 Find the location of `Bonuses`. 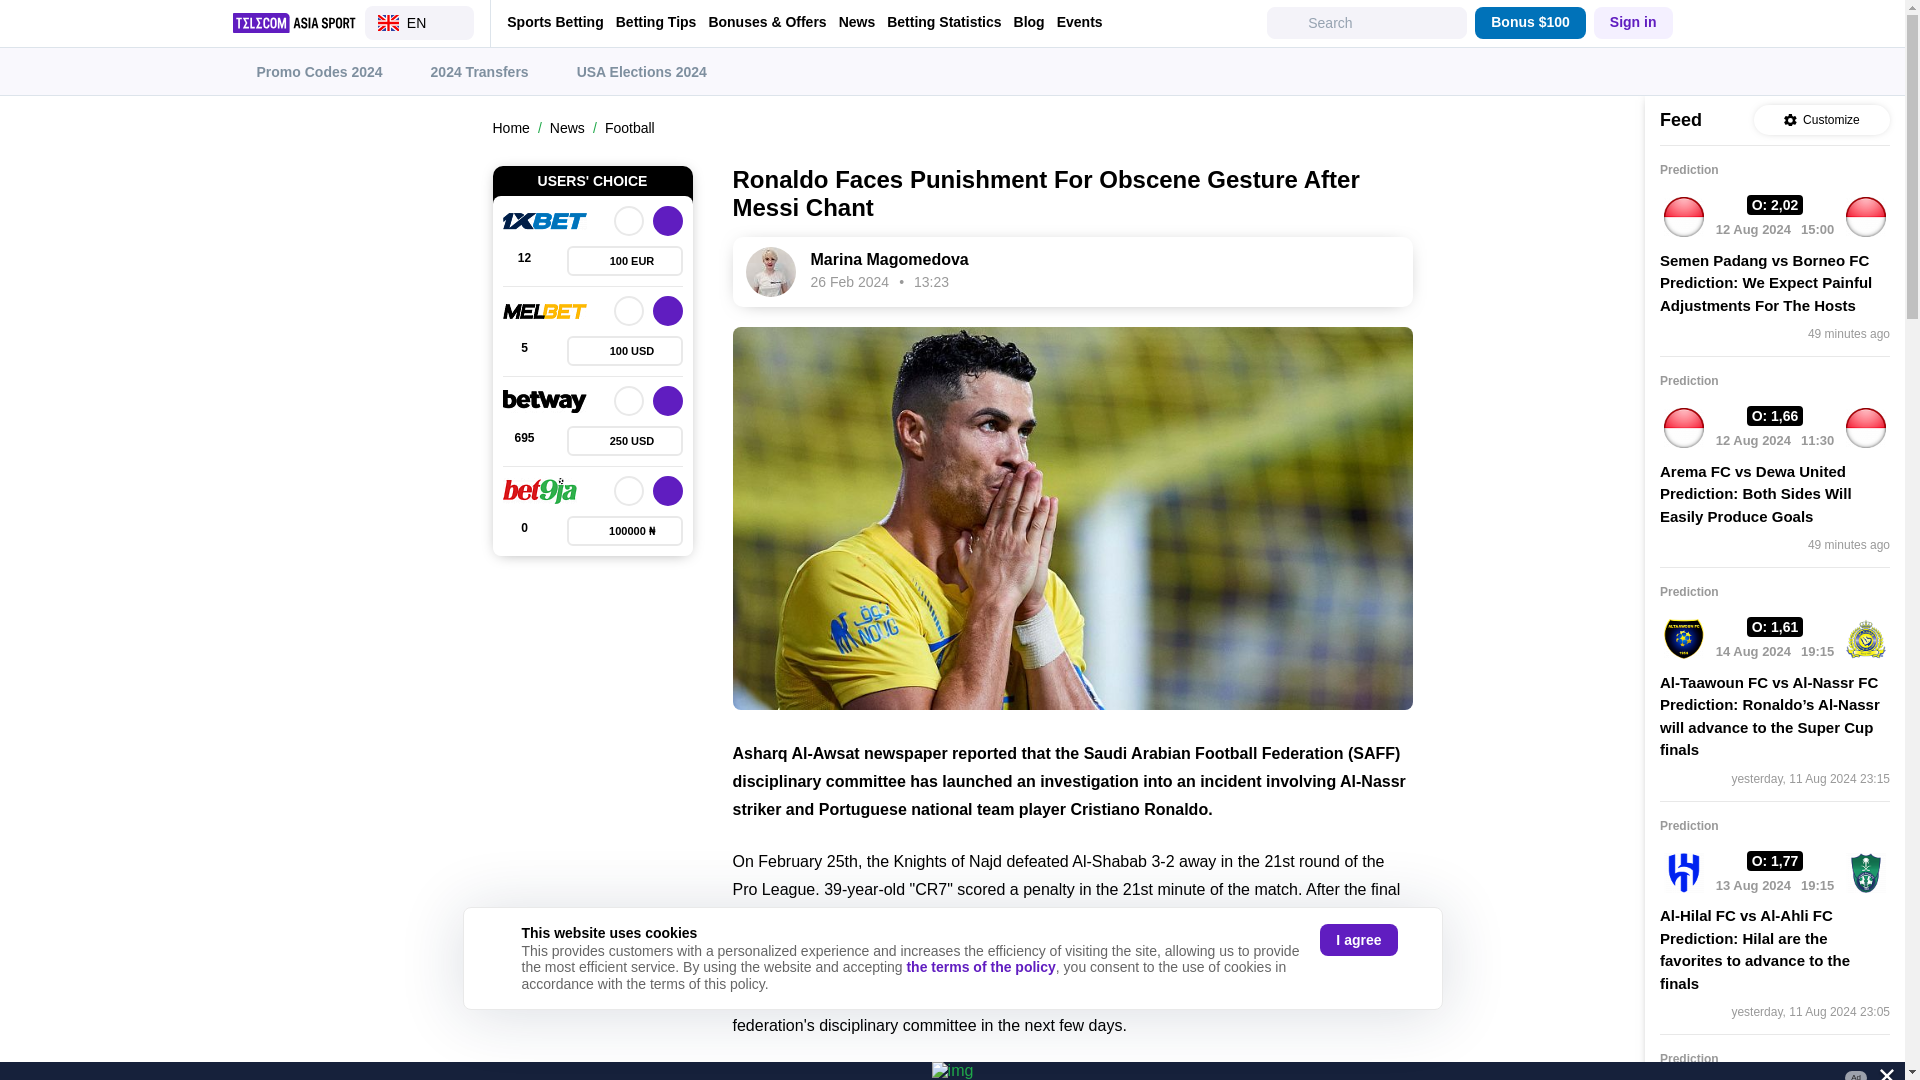

Bonuses is located at coordinates (624, 350).